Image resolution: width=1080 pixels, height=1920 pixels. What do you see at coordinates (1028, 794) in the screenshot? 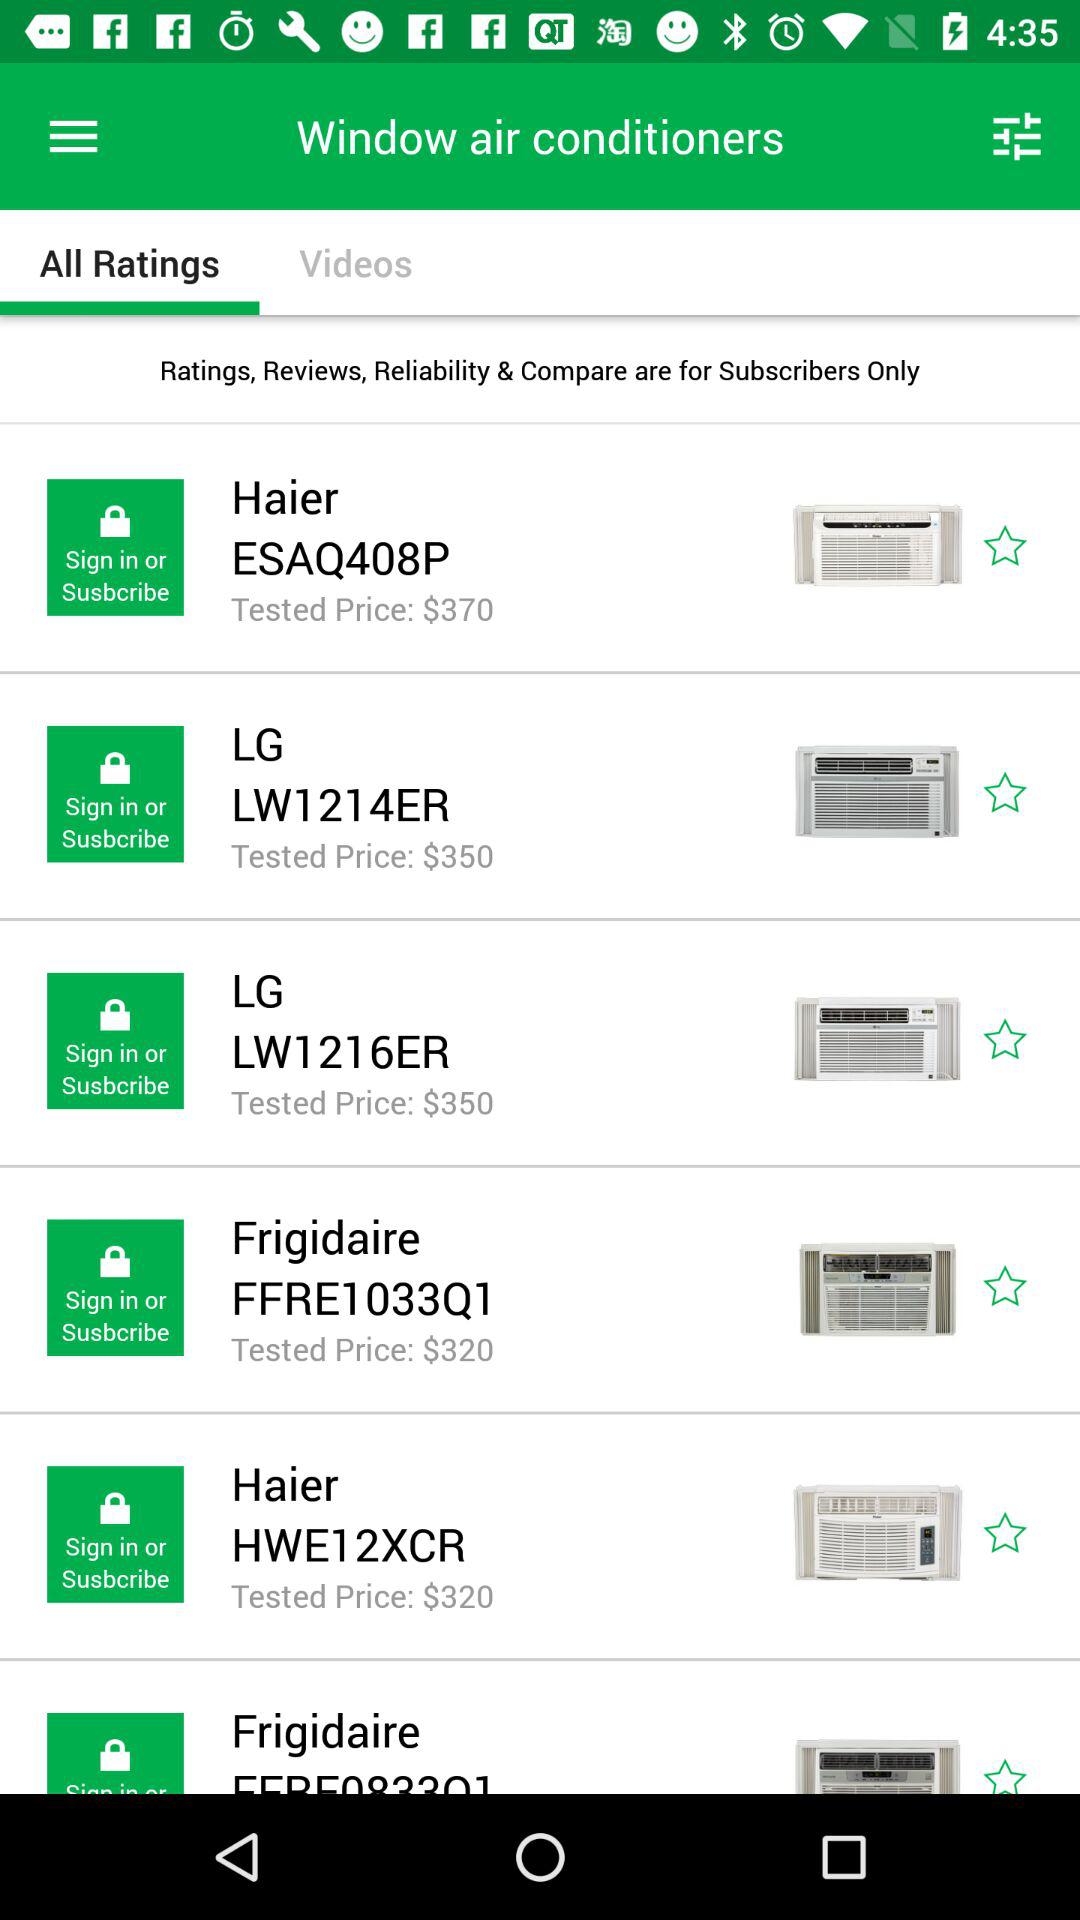
I see `it represented the ratting of te products` at bounding box center [1028, 794].